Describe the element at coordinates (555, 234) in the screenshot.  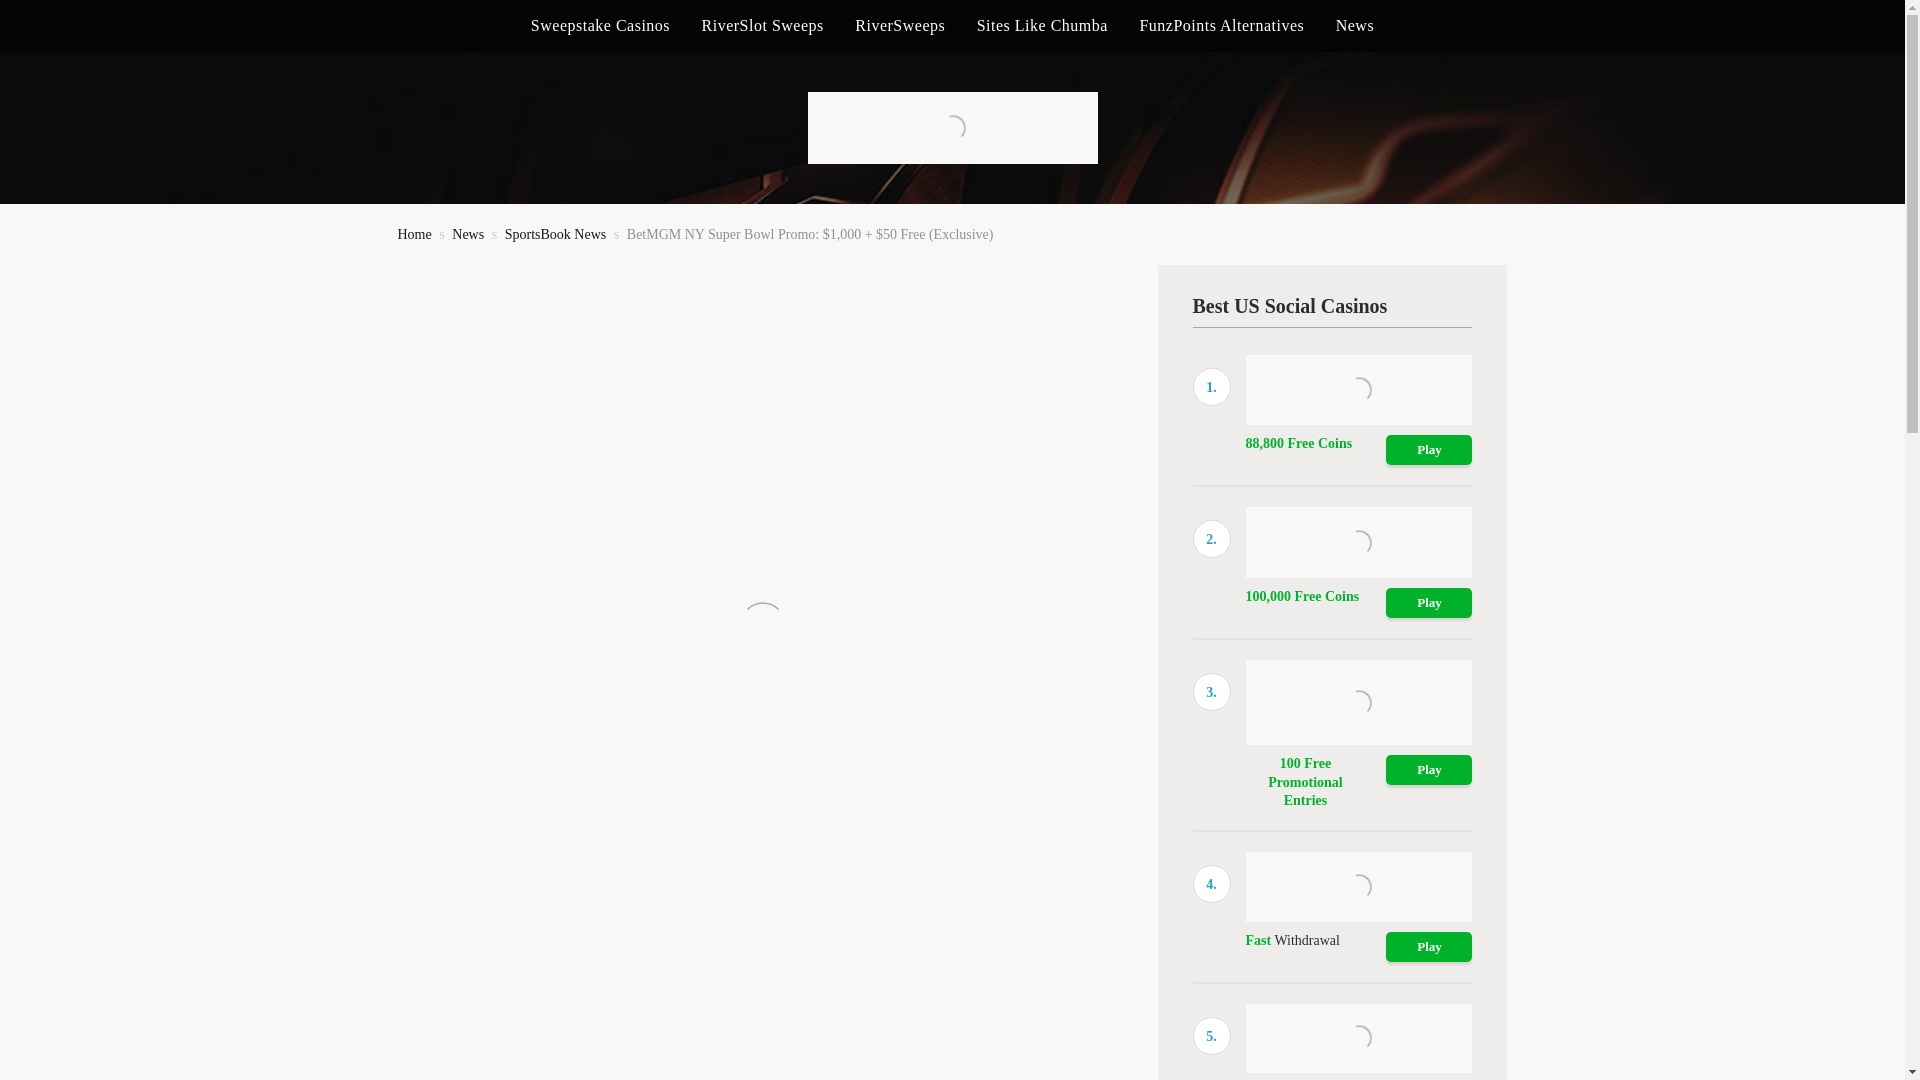
I see `SportsBook News` at that location.